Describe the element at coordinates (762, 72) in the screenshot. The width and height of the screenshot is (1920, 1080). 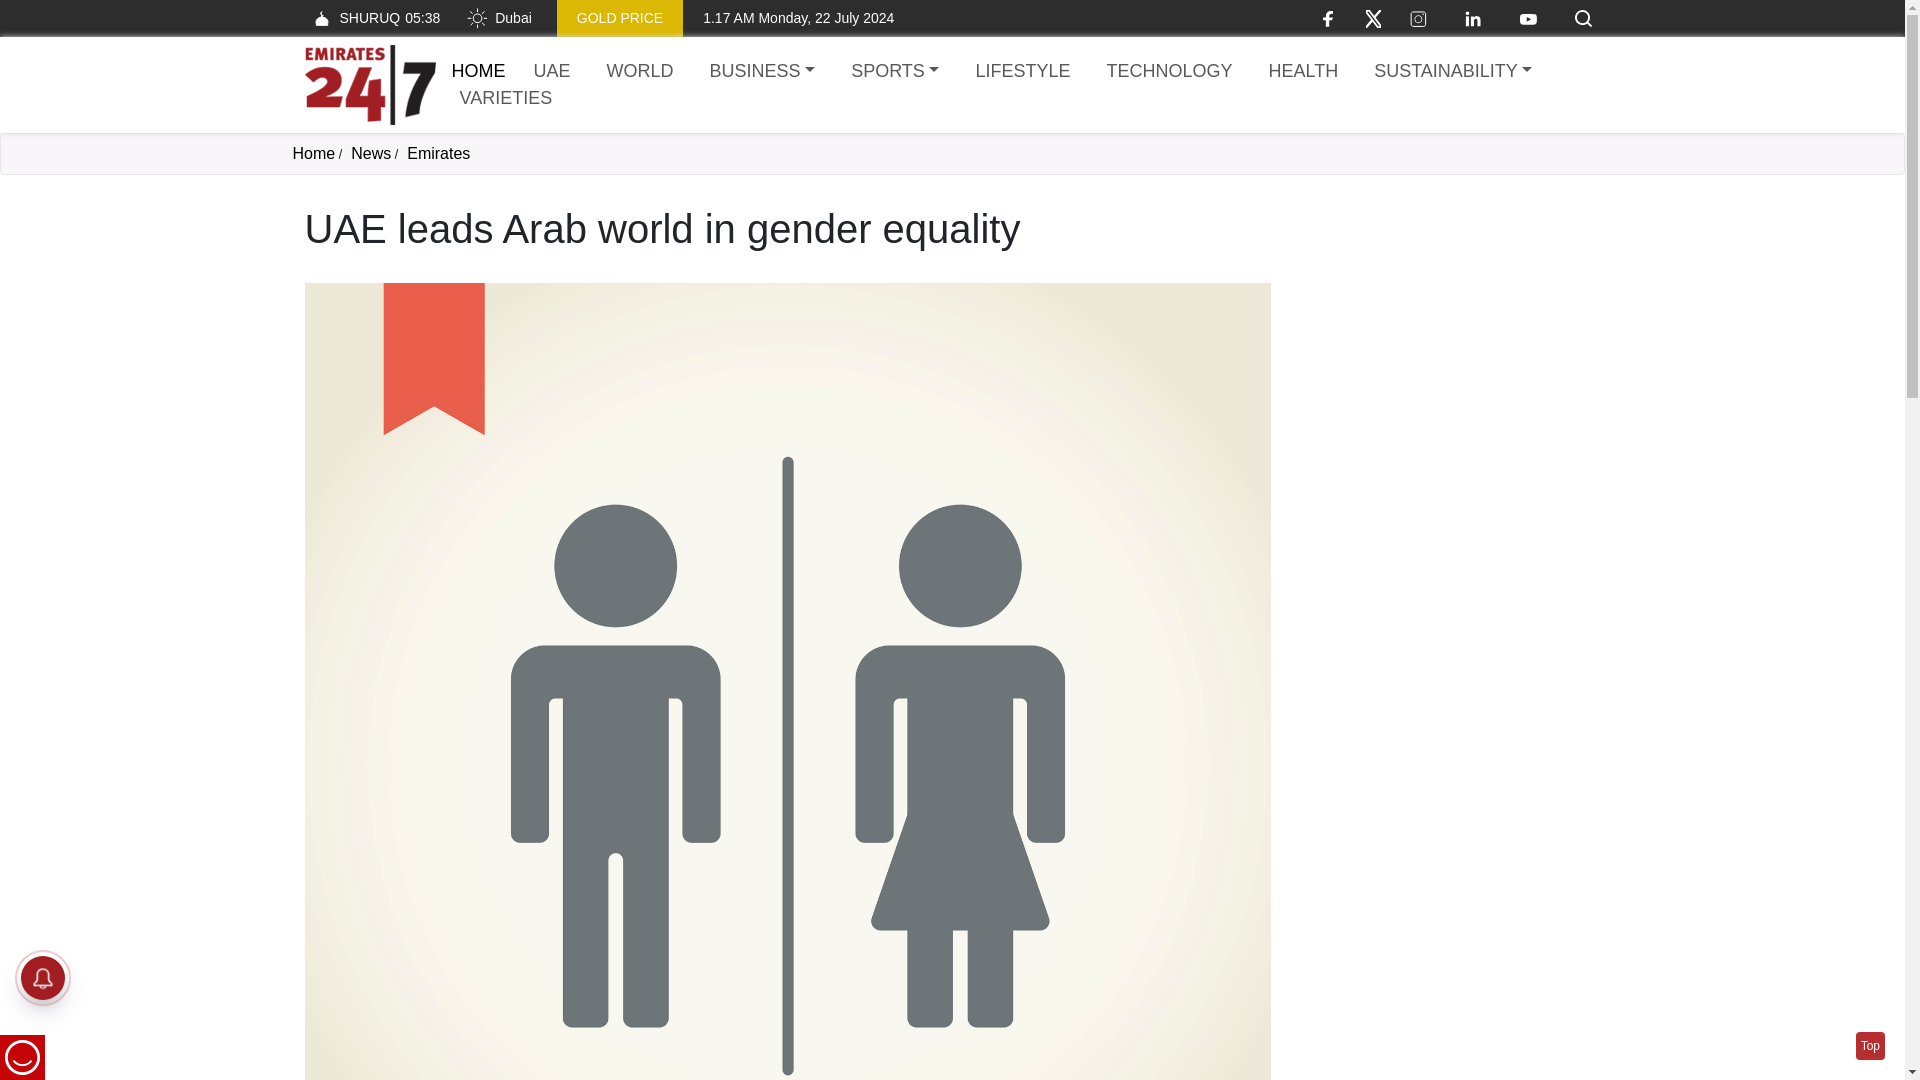
I see `Home` at that location.